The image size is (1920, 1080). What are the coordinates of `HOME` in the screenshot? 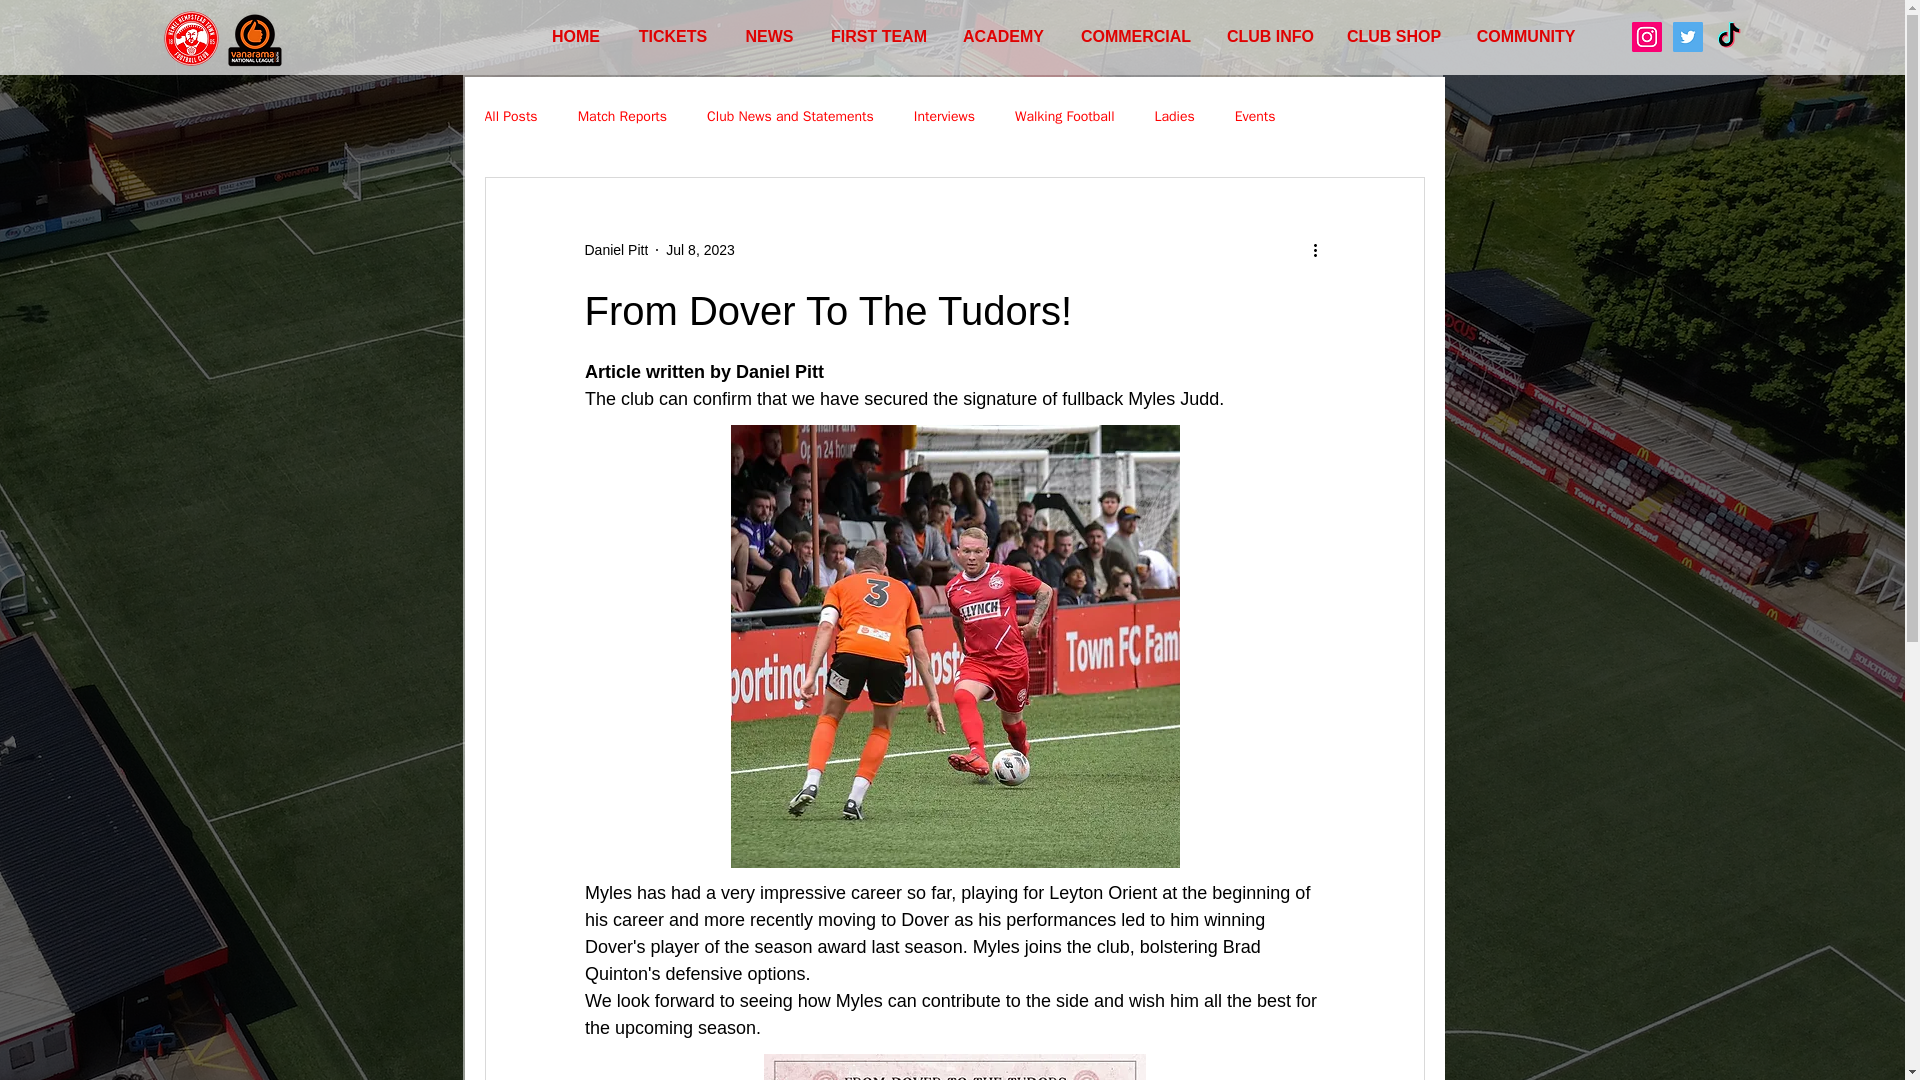 It's located at (576, 36).